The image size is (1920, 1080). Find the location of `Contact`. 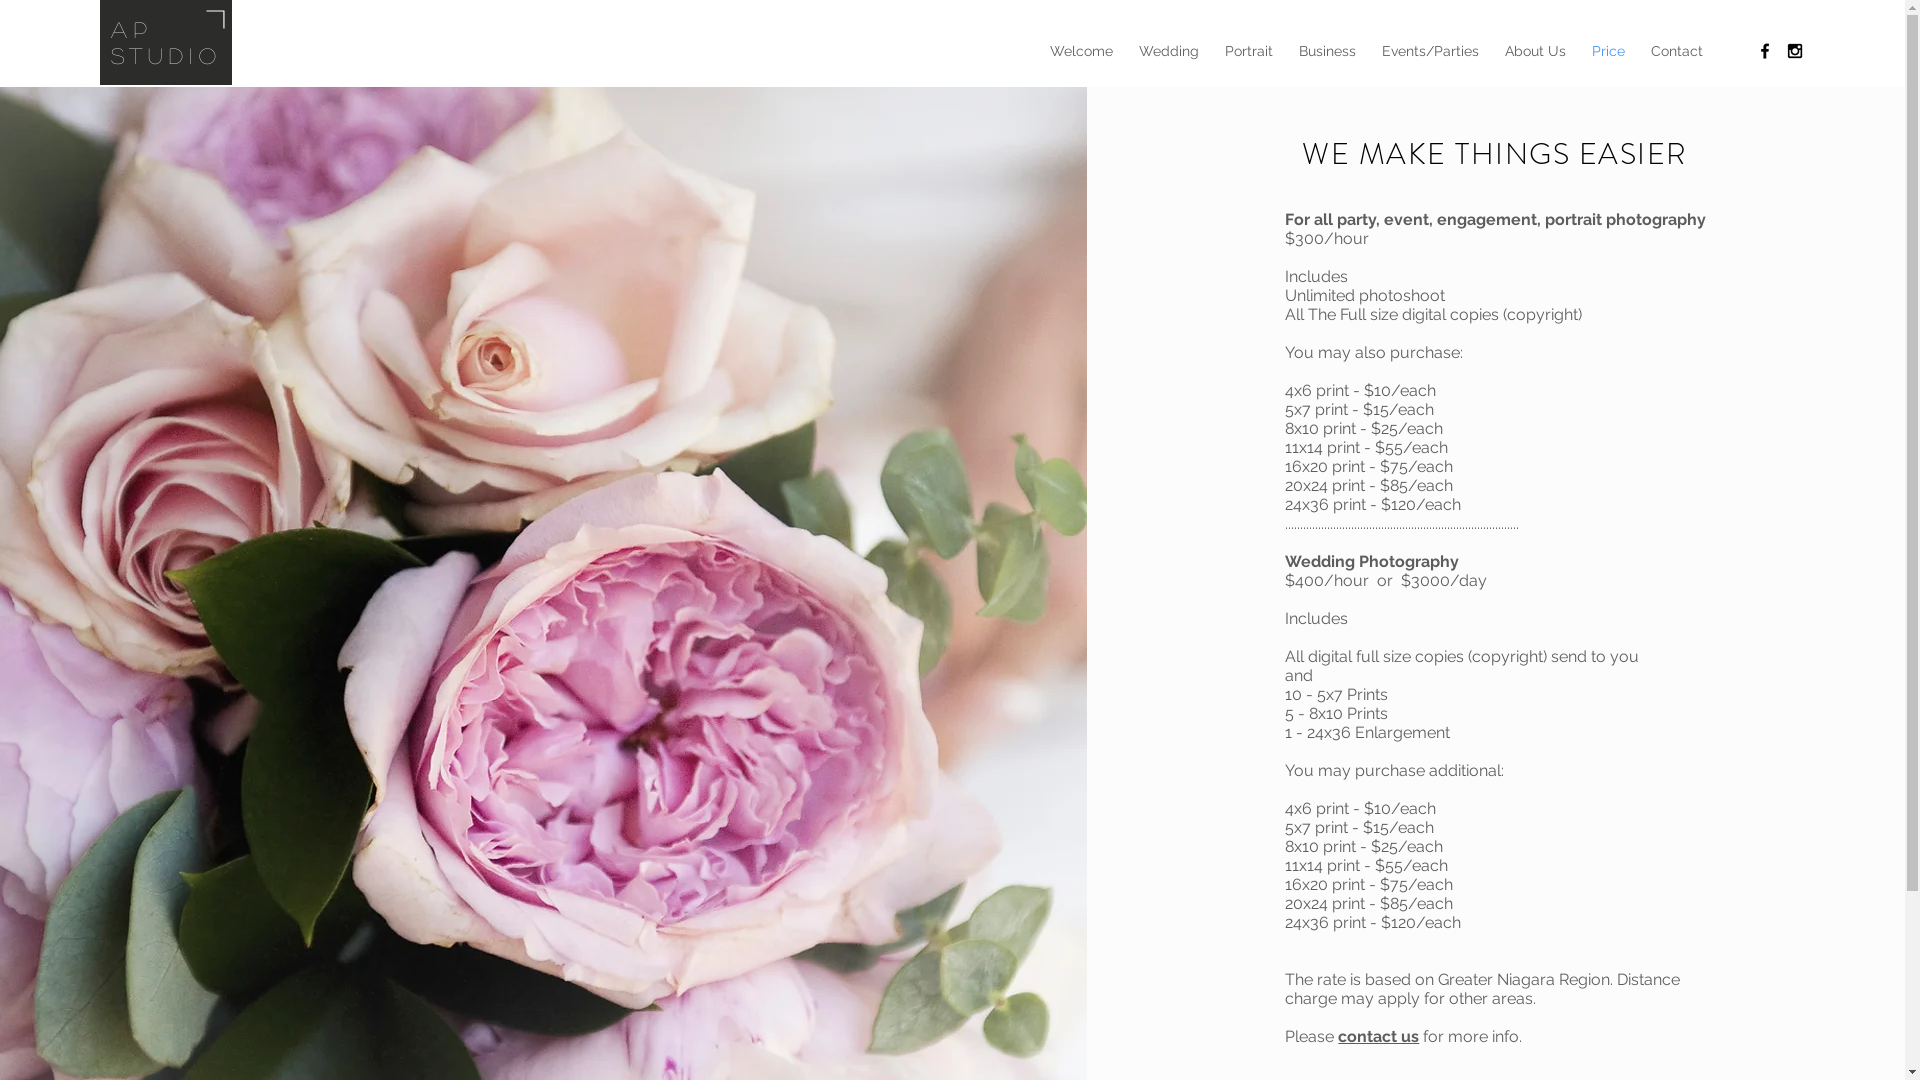

Contact is located at coordinates (1677, 51).